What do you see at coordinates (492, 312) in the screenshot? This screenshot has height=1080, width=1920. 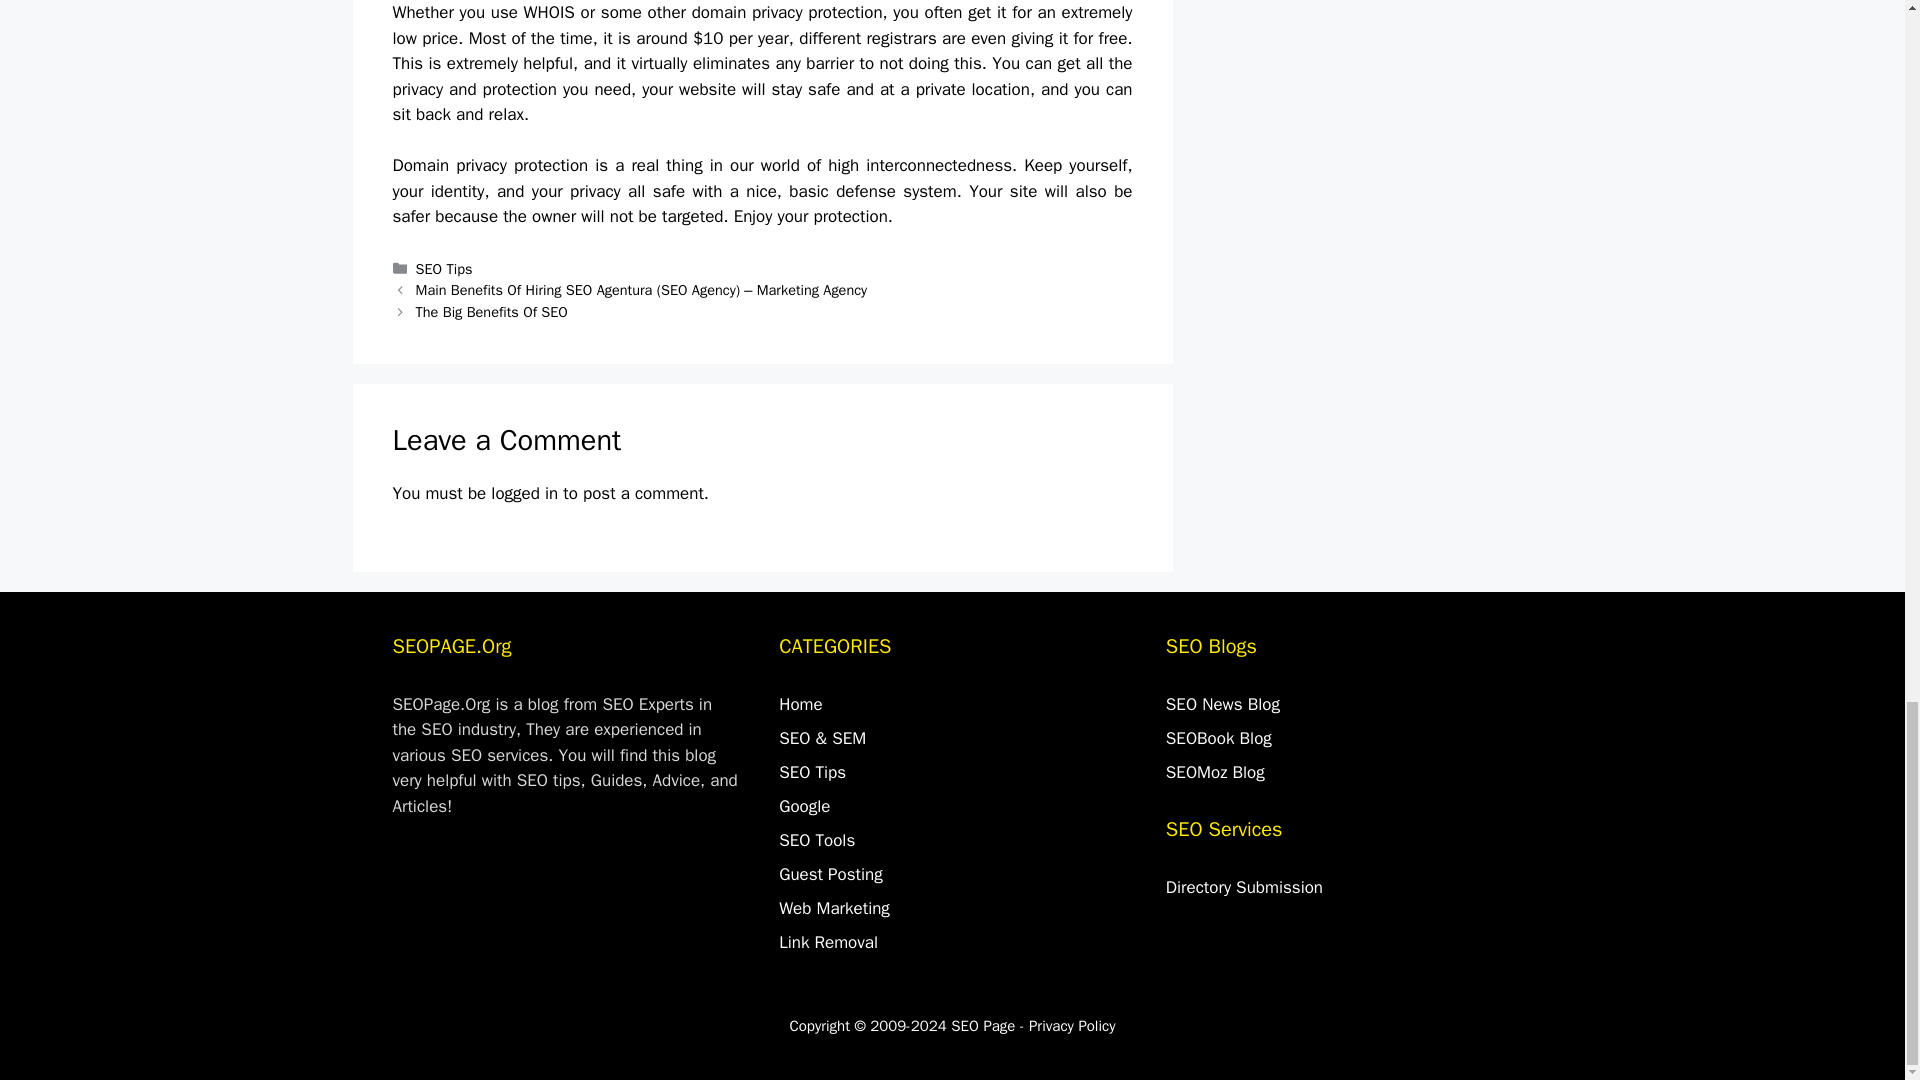 I see `The Big Benefits Of SEO` at bounding box center [492, 312].